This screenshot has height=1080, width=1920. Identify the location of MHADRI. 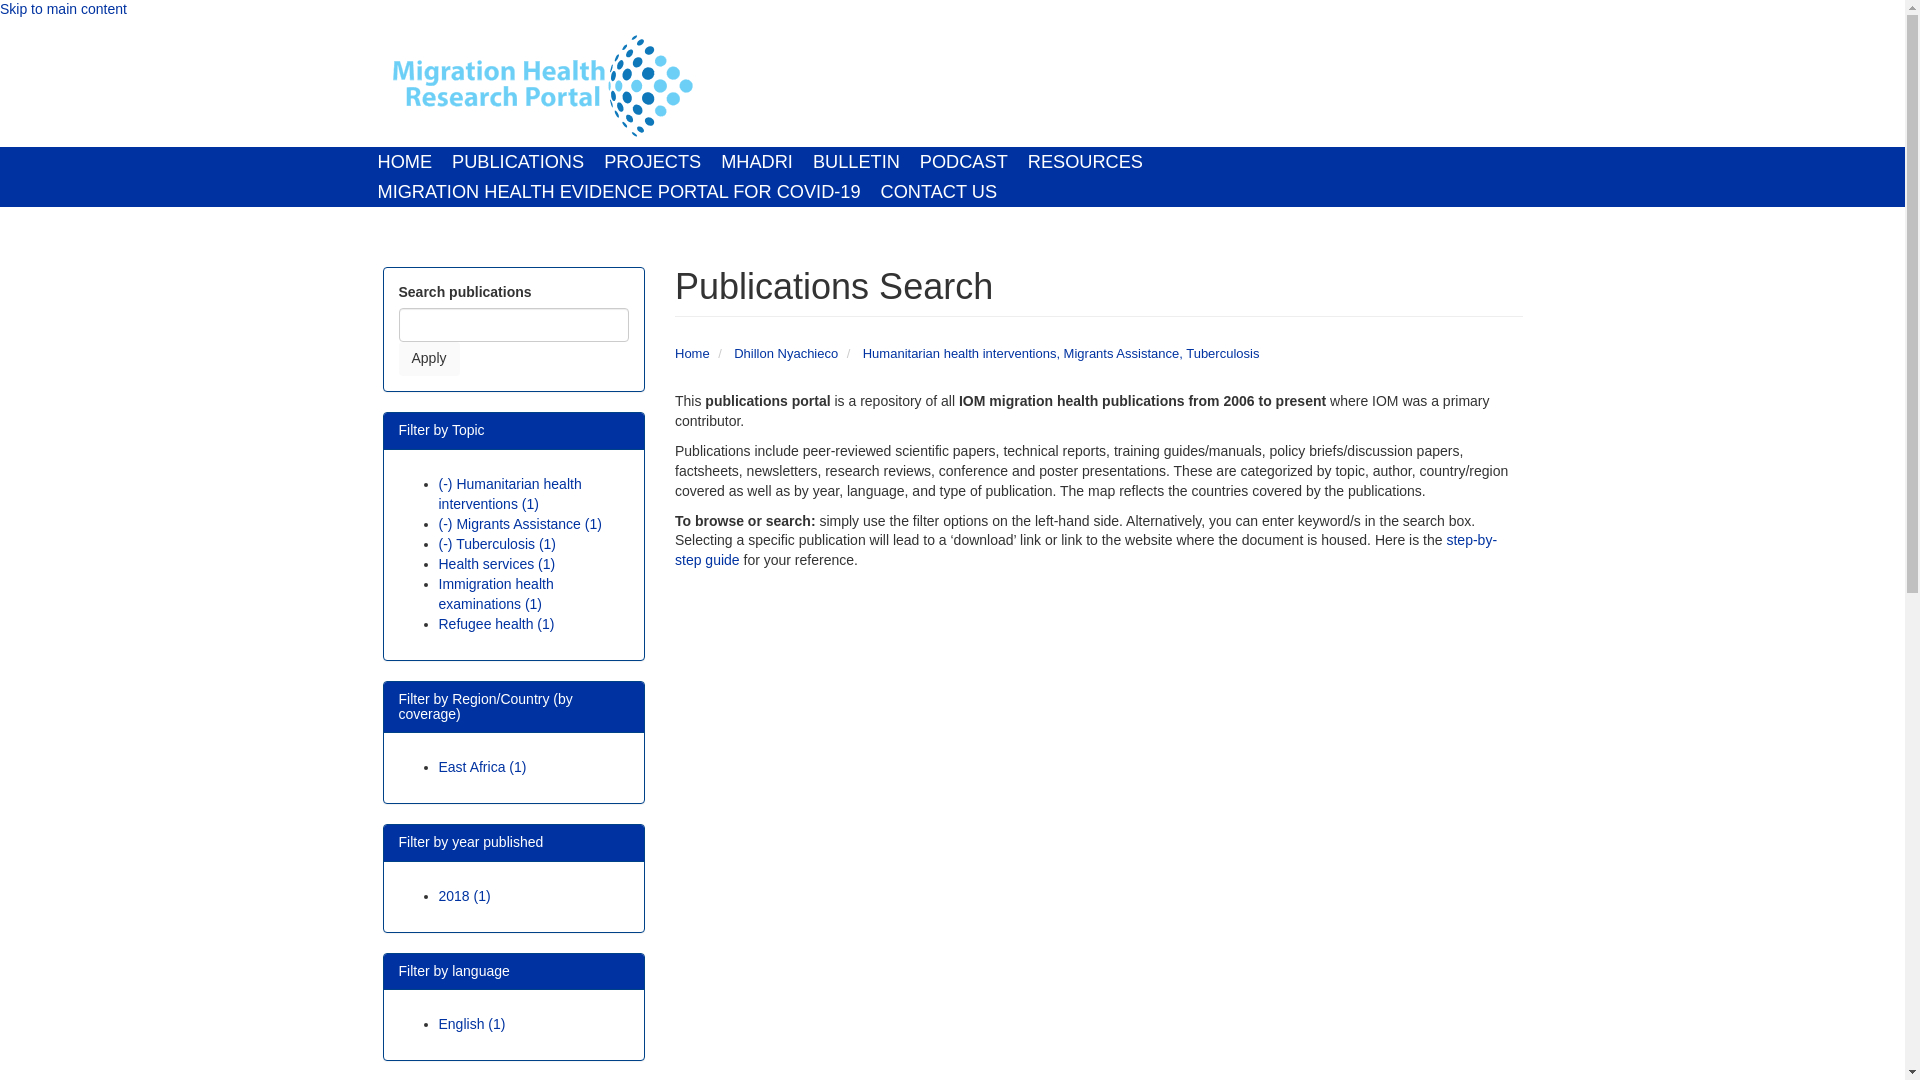
(756, 162).